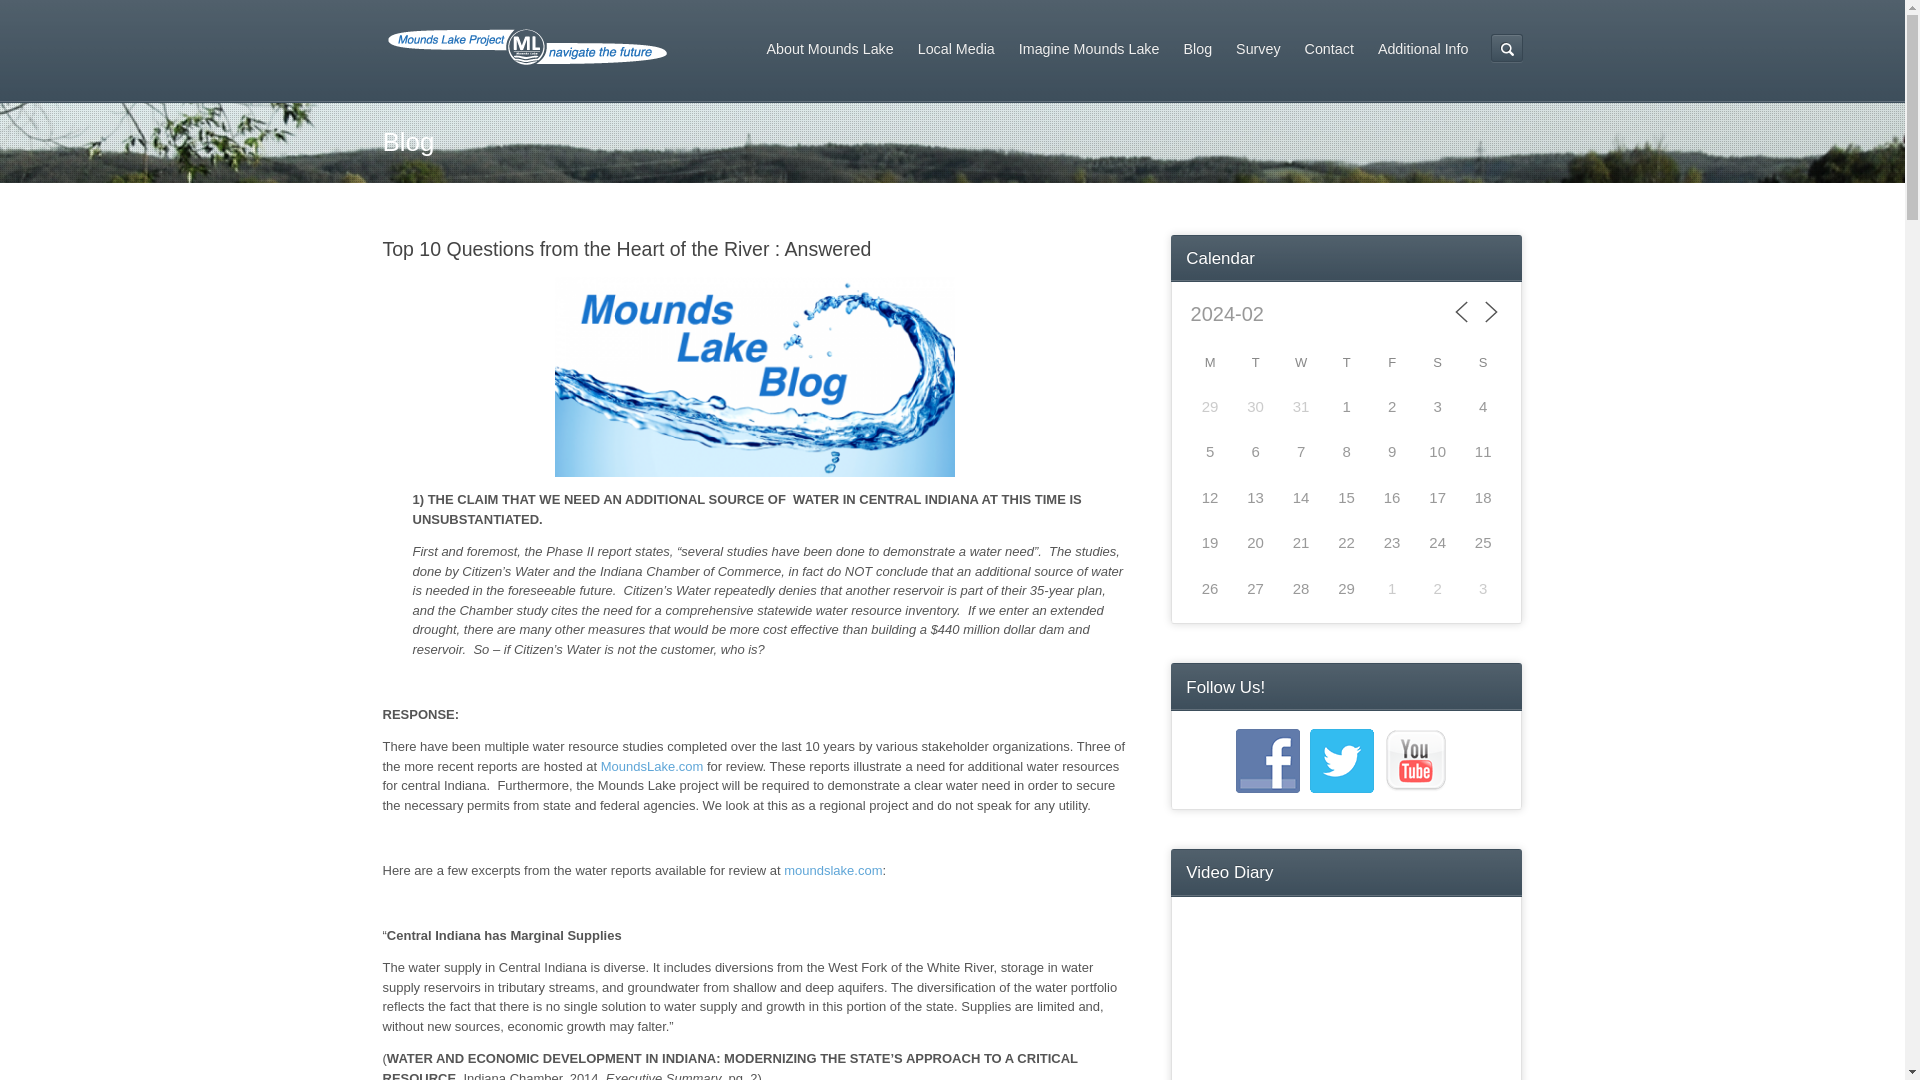 This screenshot has height=1080, width=1920. What do you see at coordinates (1346, 1002) in the screenshot?
I see `YouTube player` at bounding box center [1346, 1002].